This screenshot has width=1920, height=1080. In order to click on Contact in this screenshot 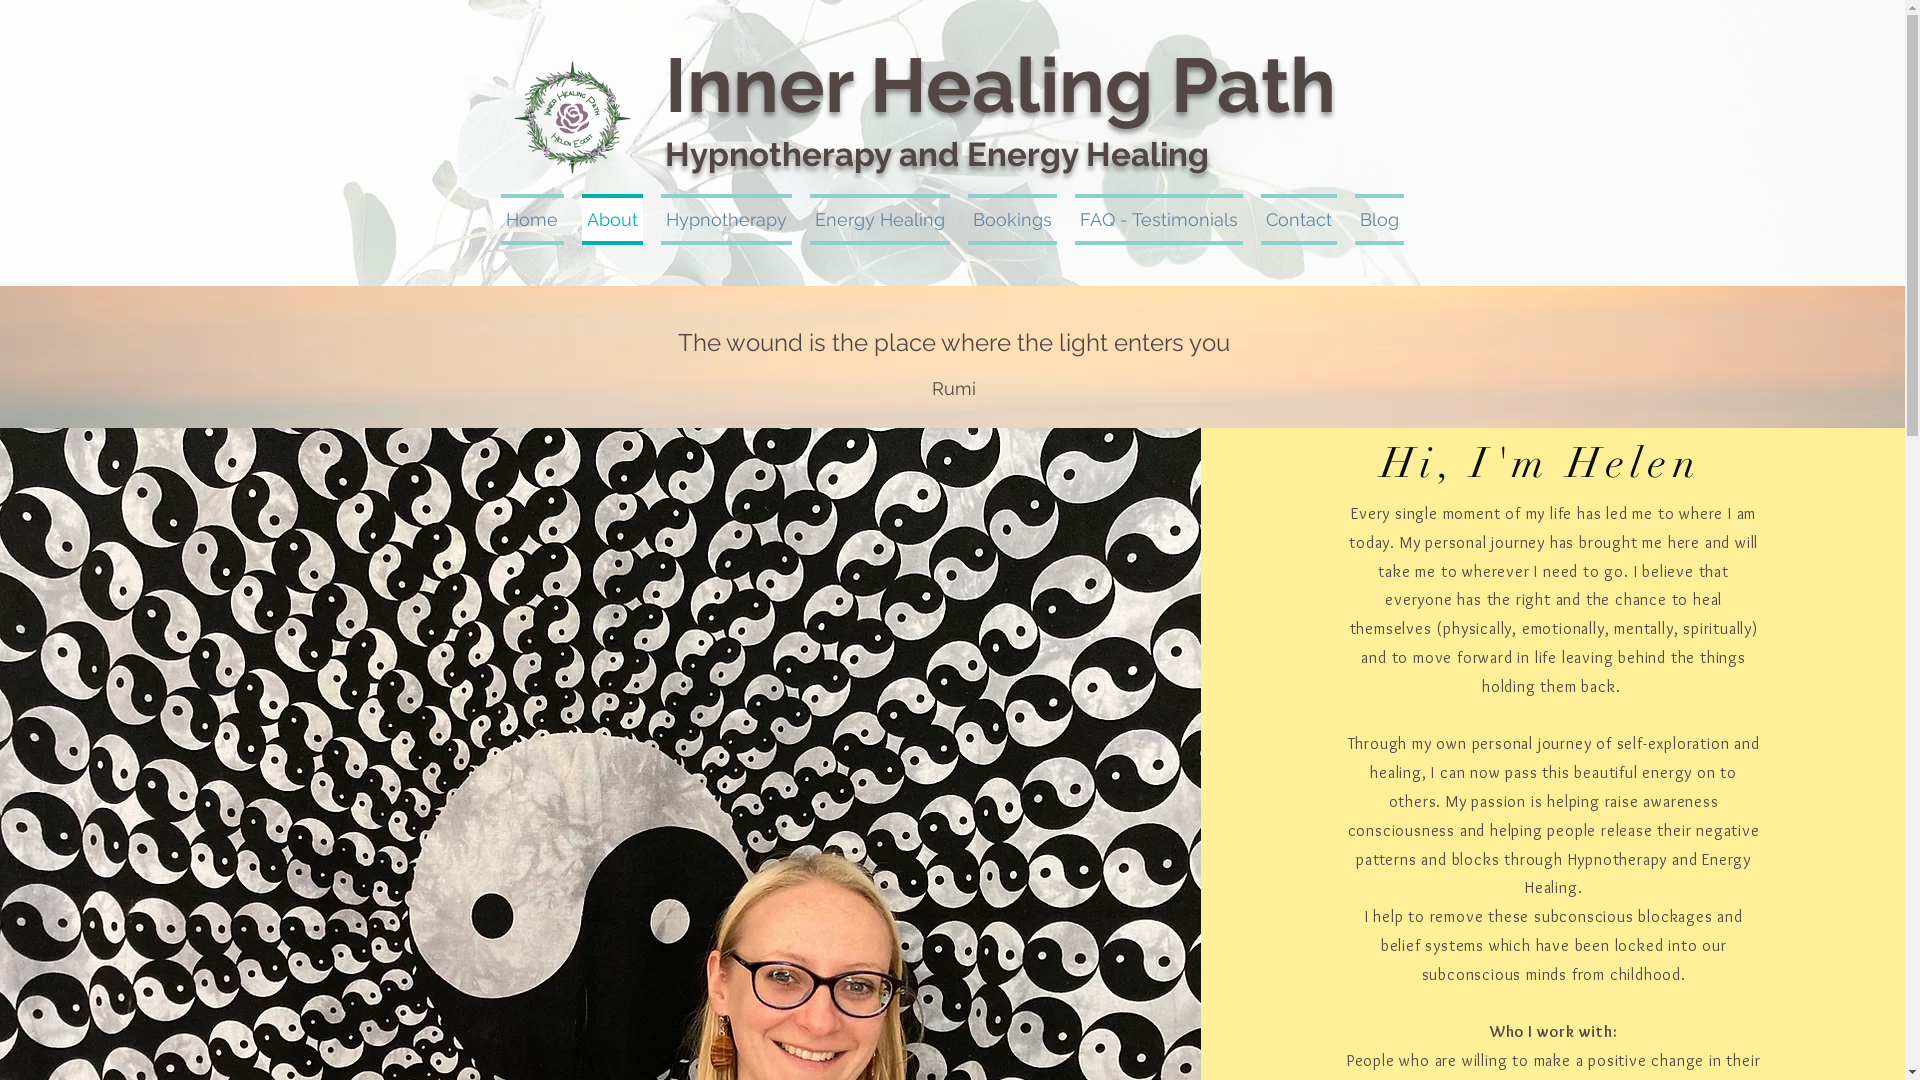, I will do `click(1299, 220)`.